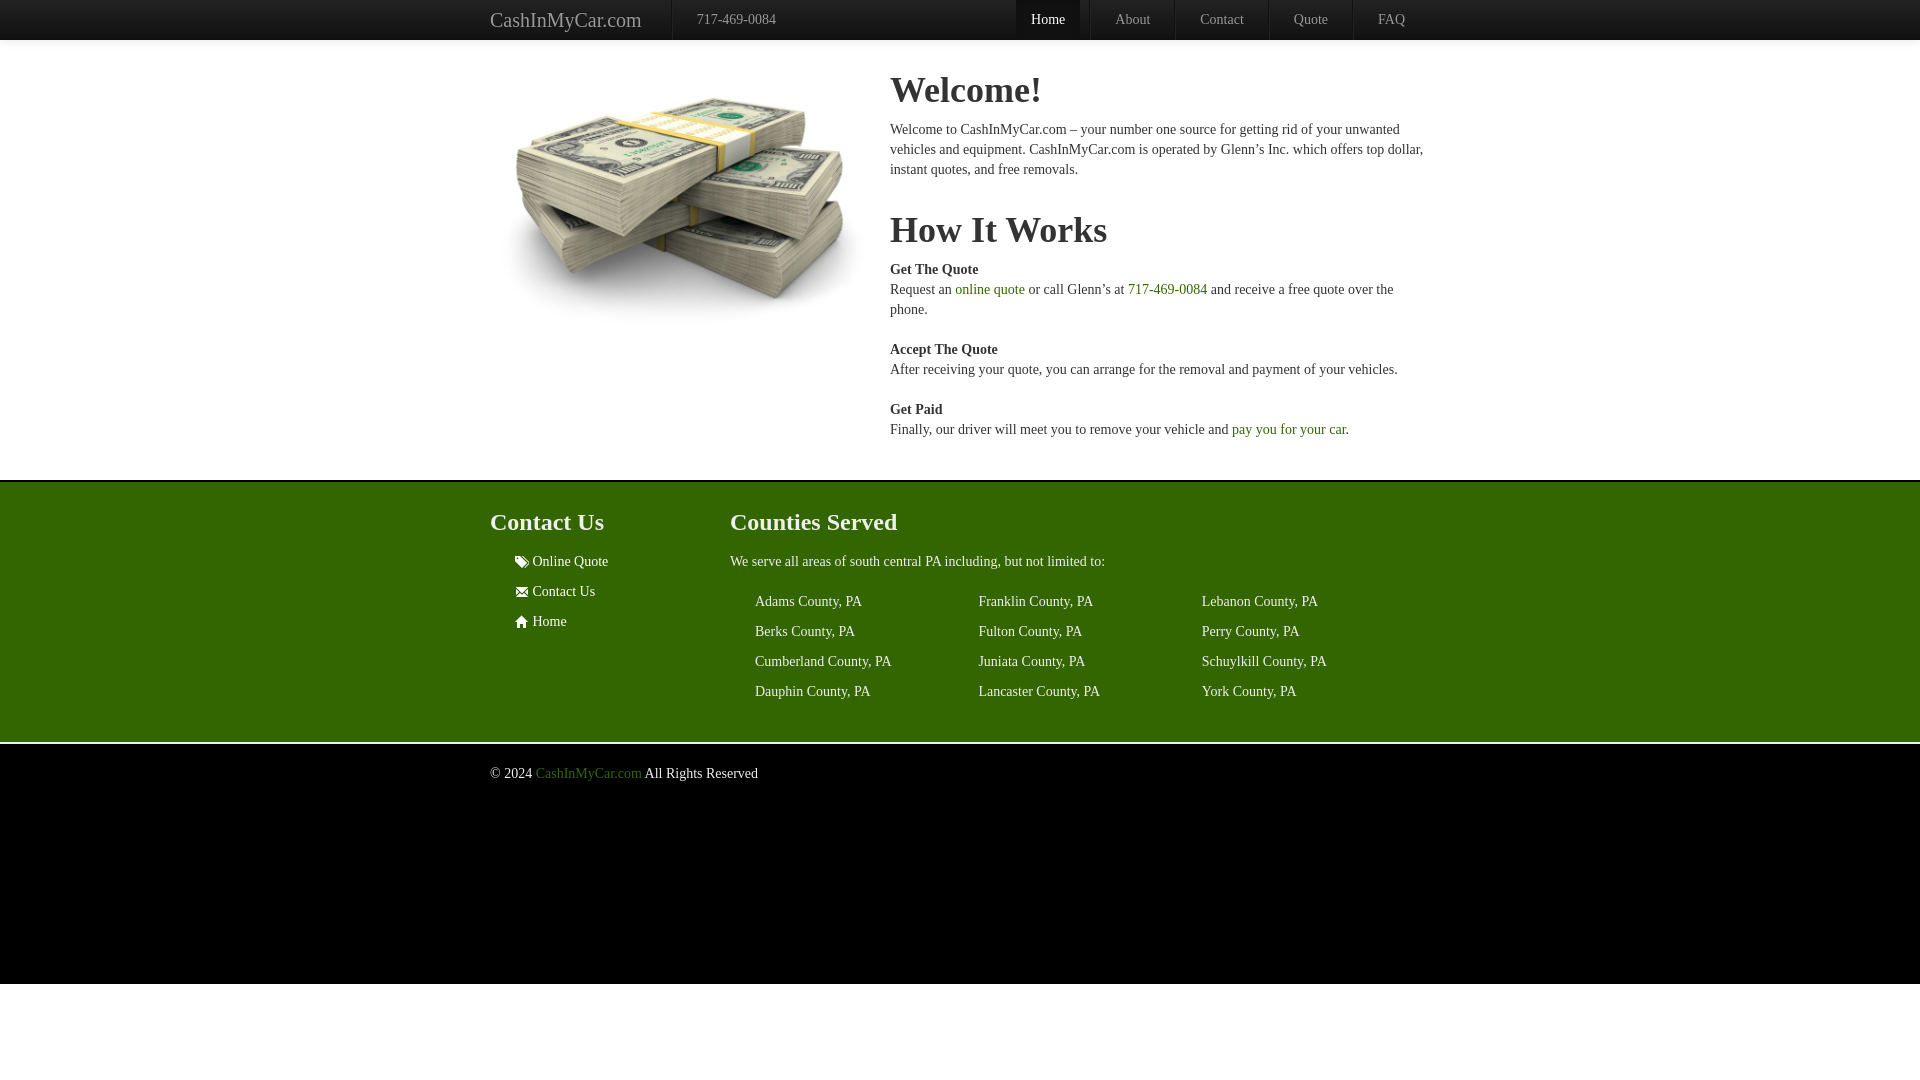 The height and width of the screenshot is (1080, 1920). What do you see at coordinates (1168, 289) in the screenshot?
I see `717-469-0084` at bounding box center [1168, 289].